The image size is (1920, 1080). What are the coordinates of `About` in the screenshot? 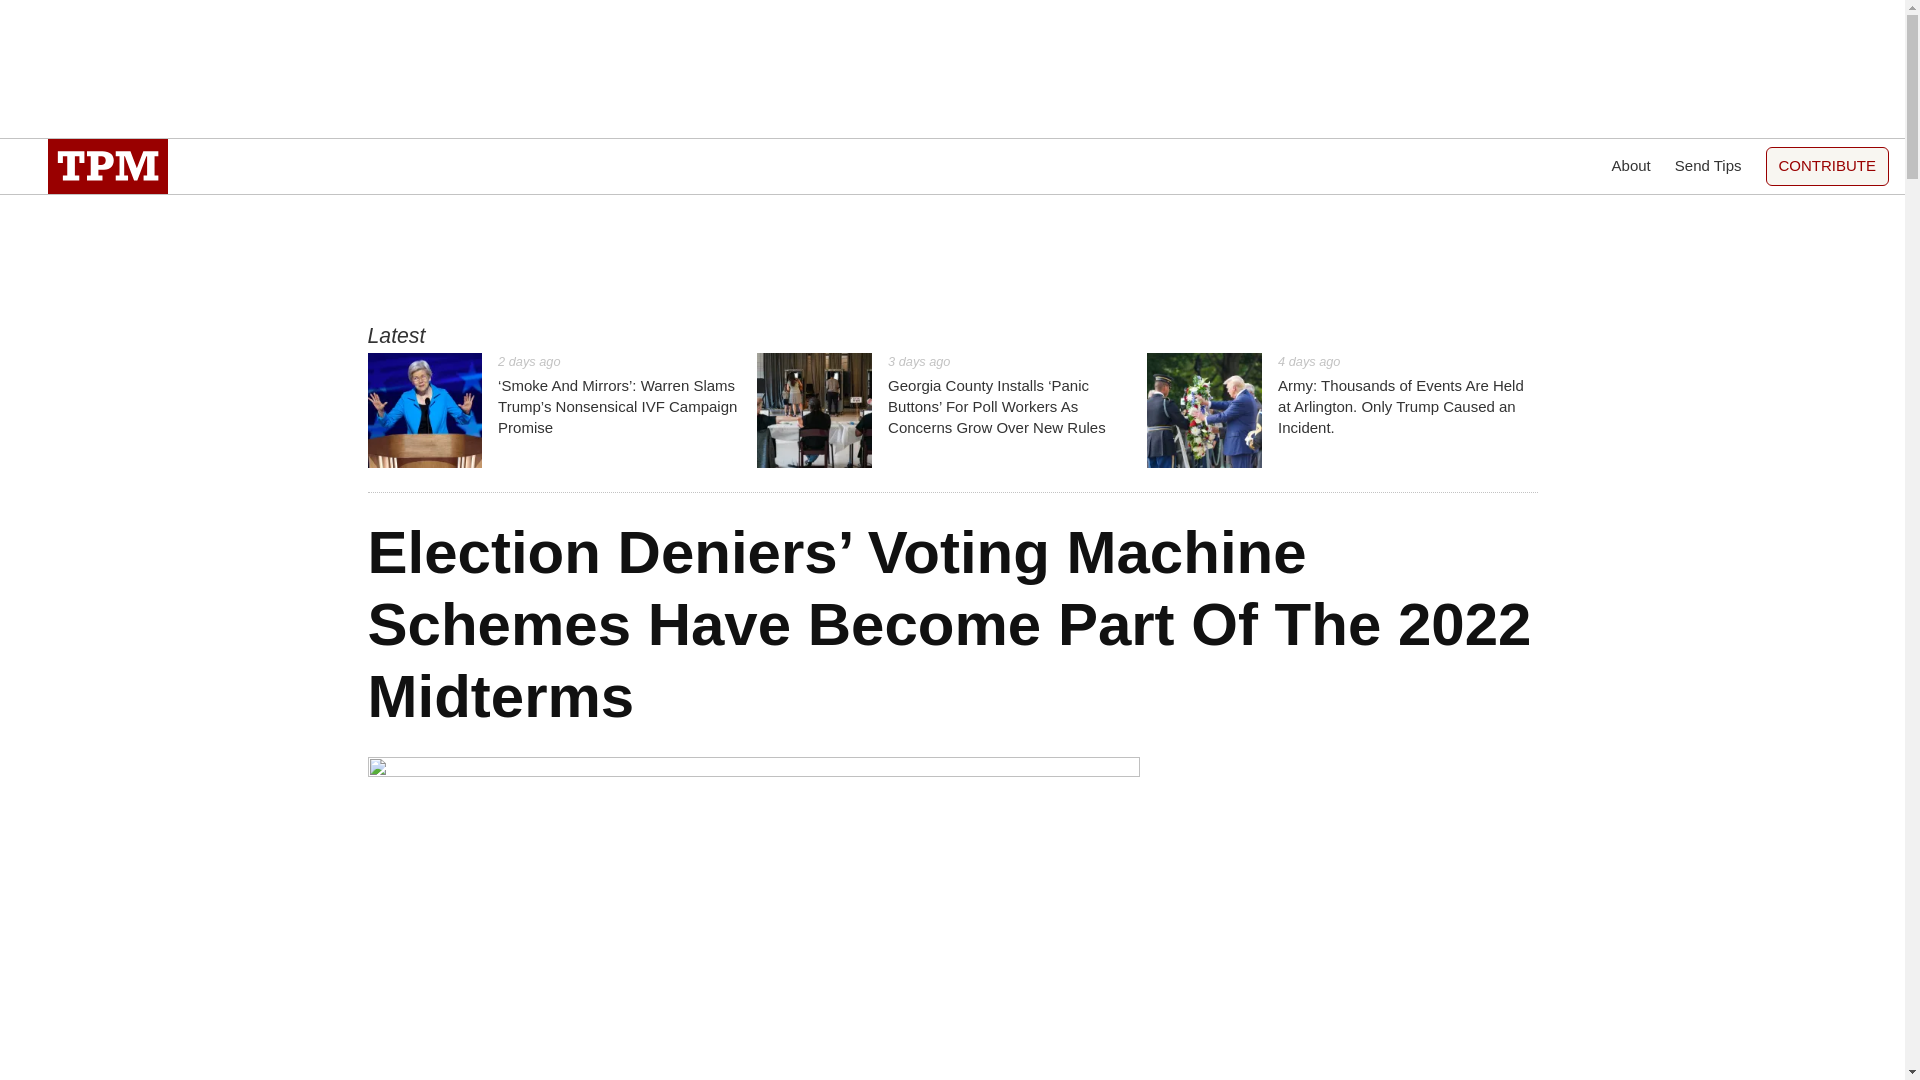 It's located at (1632, 166).